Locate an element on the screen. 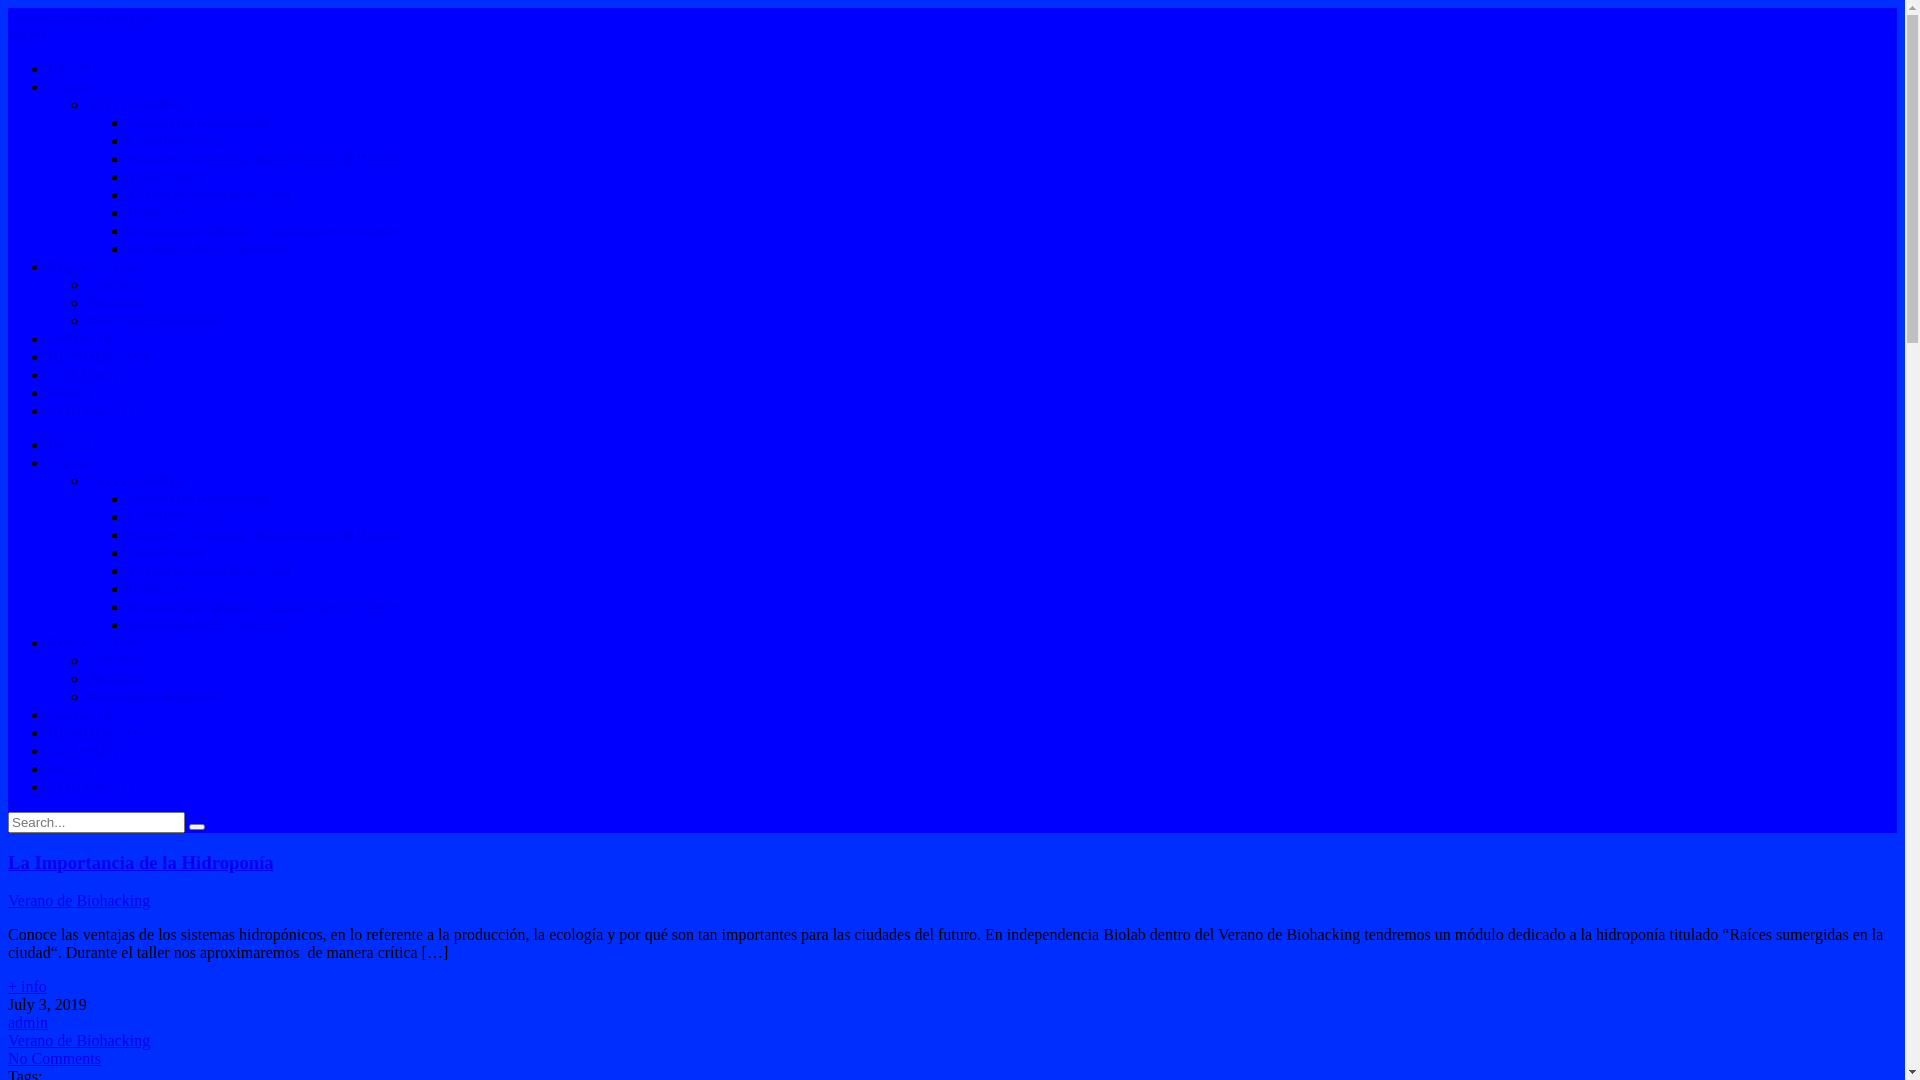  El Eterno Retorno a Casa is located at coordinates (210, 194).